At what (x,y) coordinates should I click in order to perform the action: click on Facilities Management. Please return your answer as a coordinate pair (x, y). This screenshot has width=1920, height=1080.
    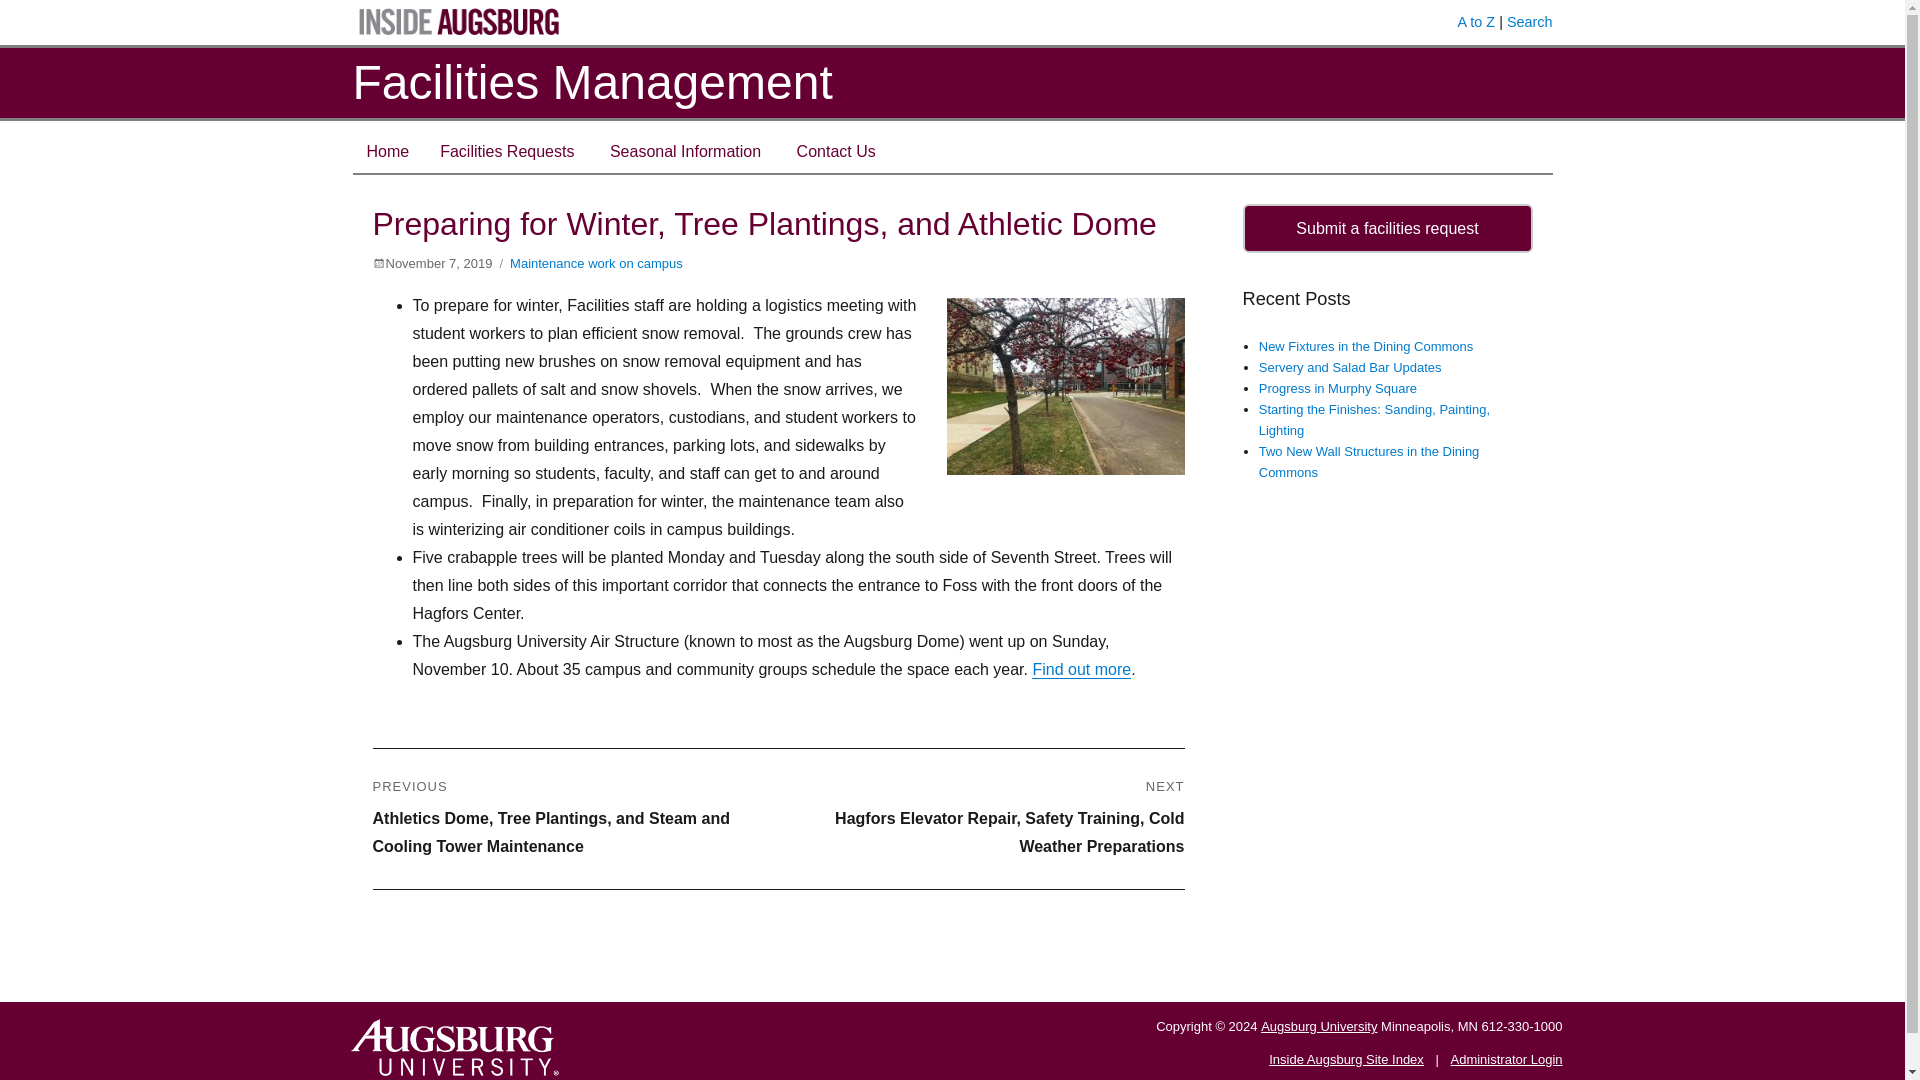
    Looking at the image, I should click on (591, 82).